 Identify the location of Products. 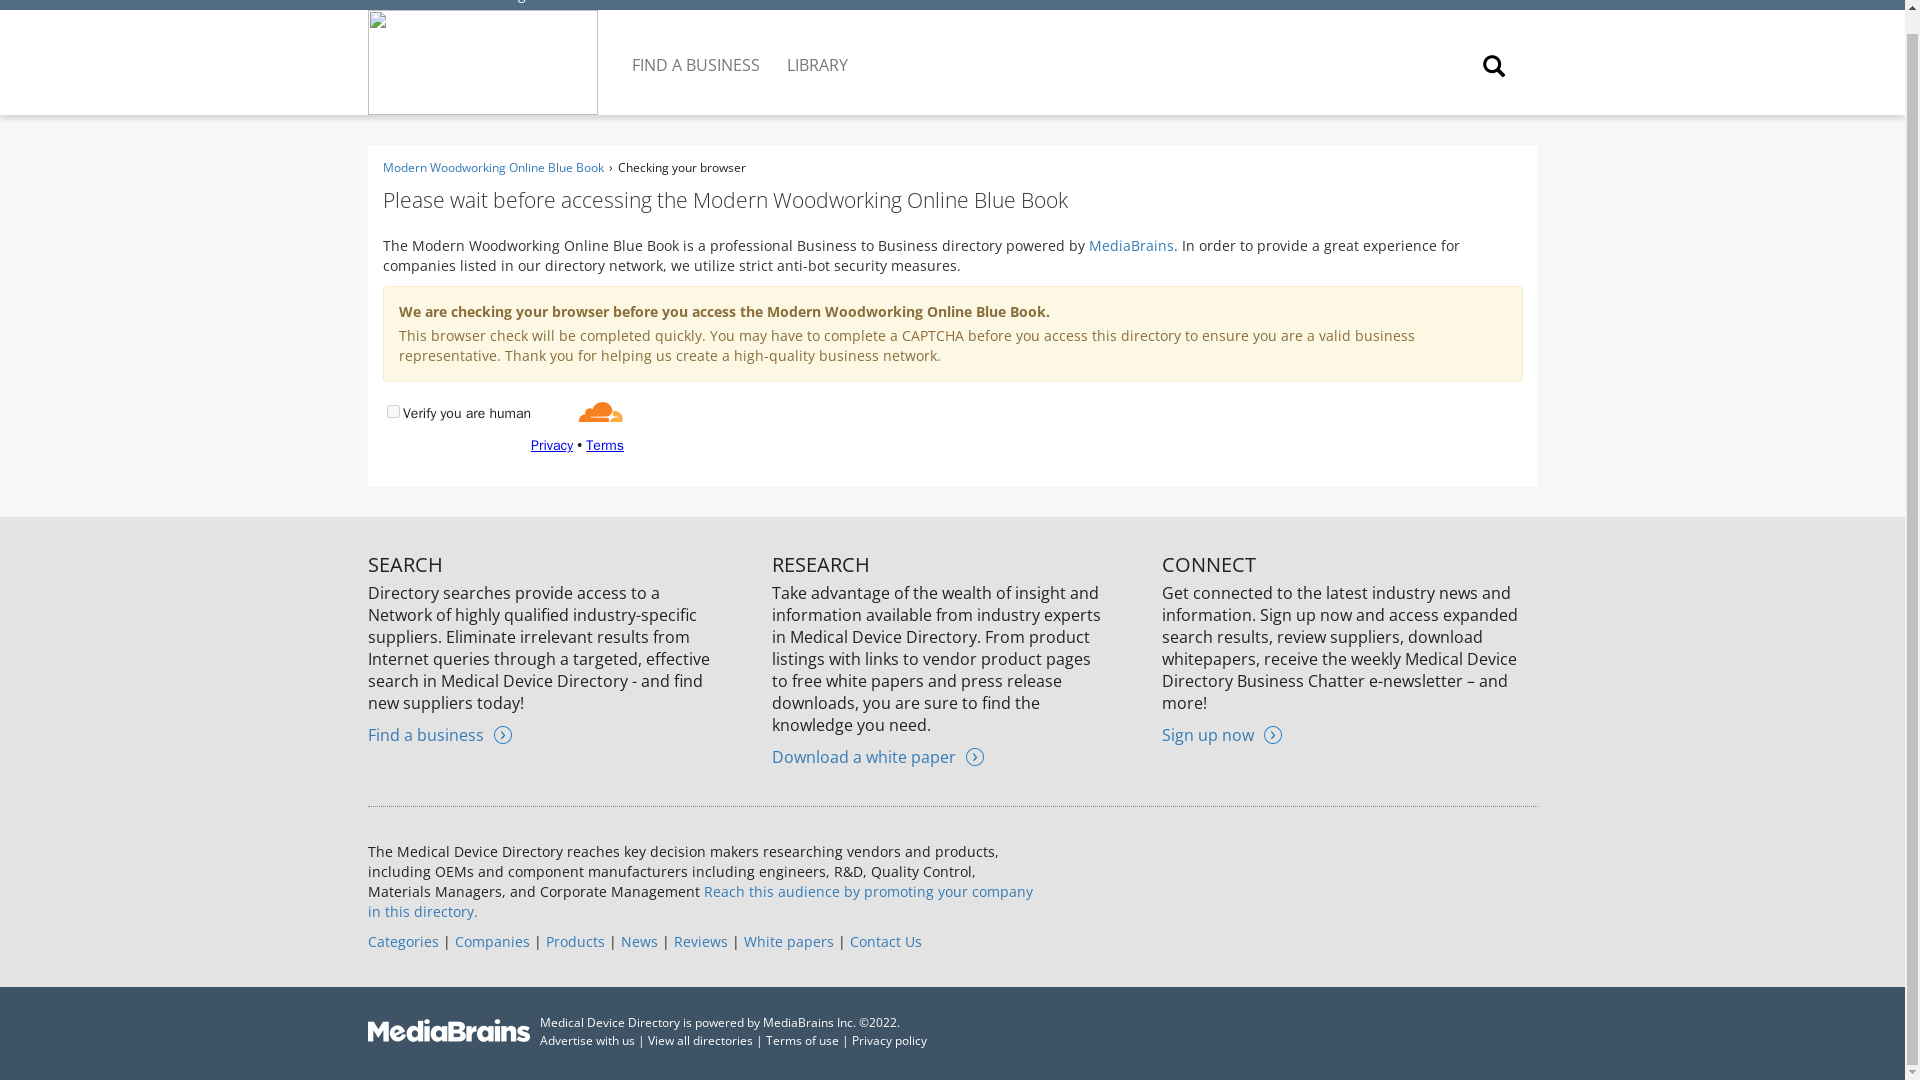
(574, 942).